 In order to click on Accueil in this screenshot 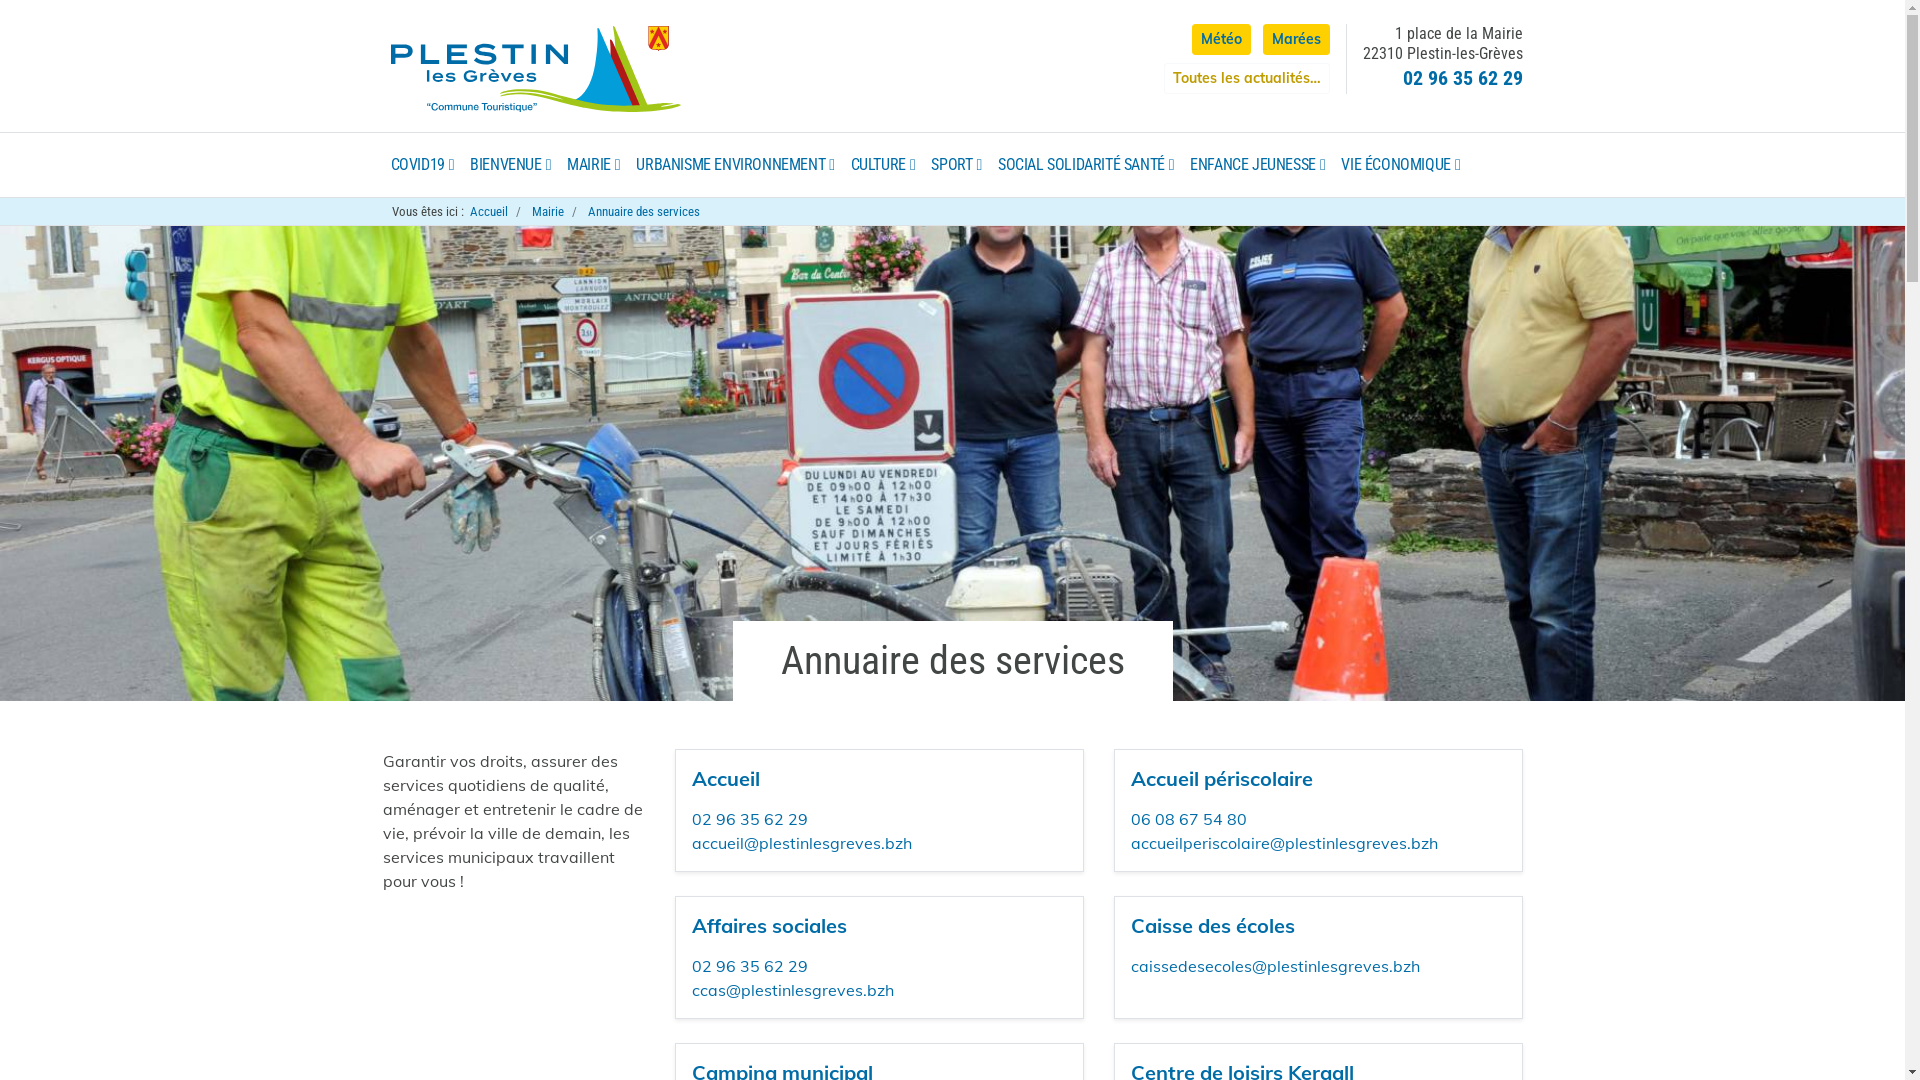, I will do `click(489, 212)`.